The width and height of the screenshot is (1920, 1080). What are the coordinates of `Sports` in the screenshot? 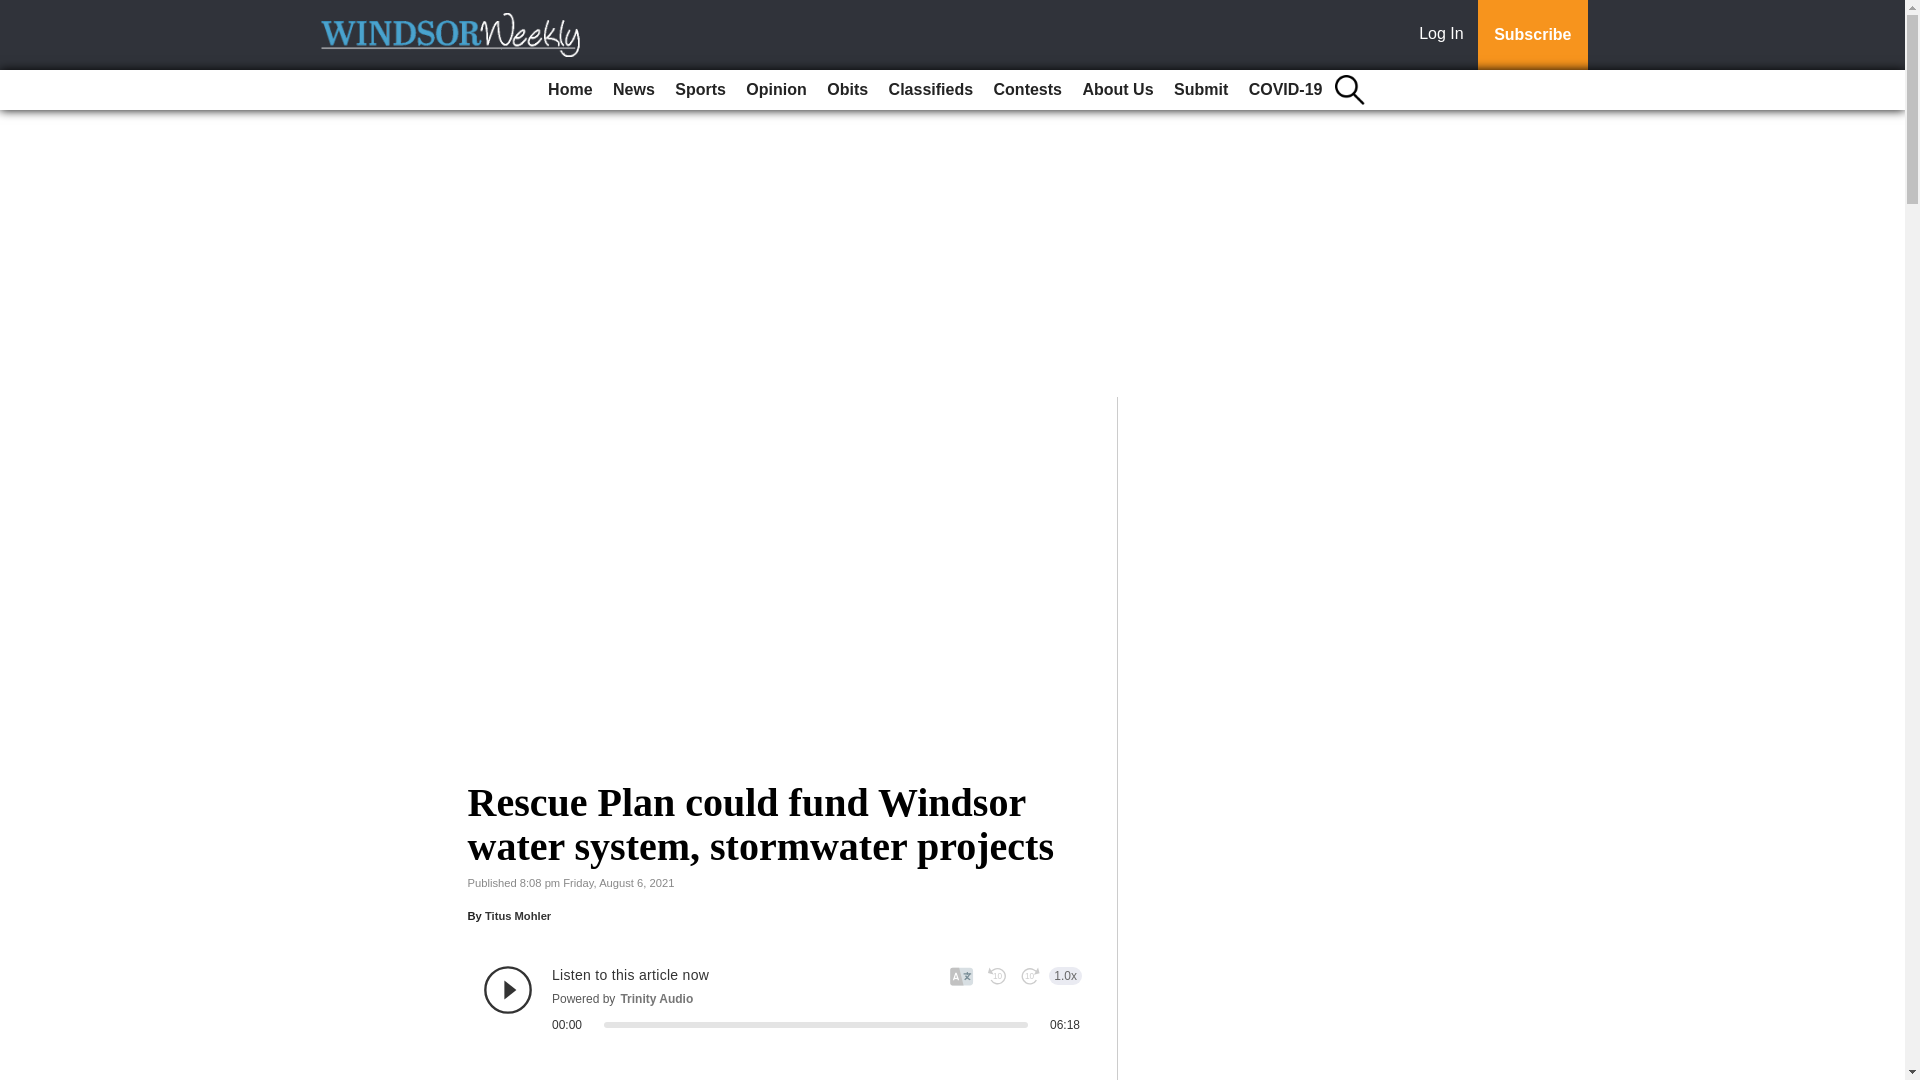 It's located at (700, 90).